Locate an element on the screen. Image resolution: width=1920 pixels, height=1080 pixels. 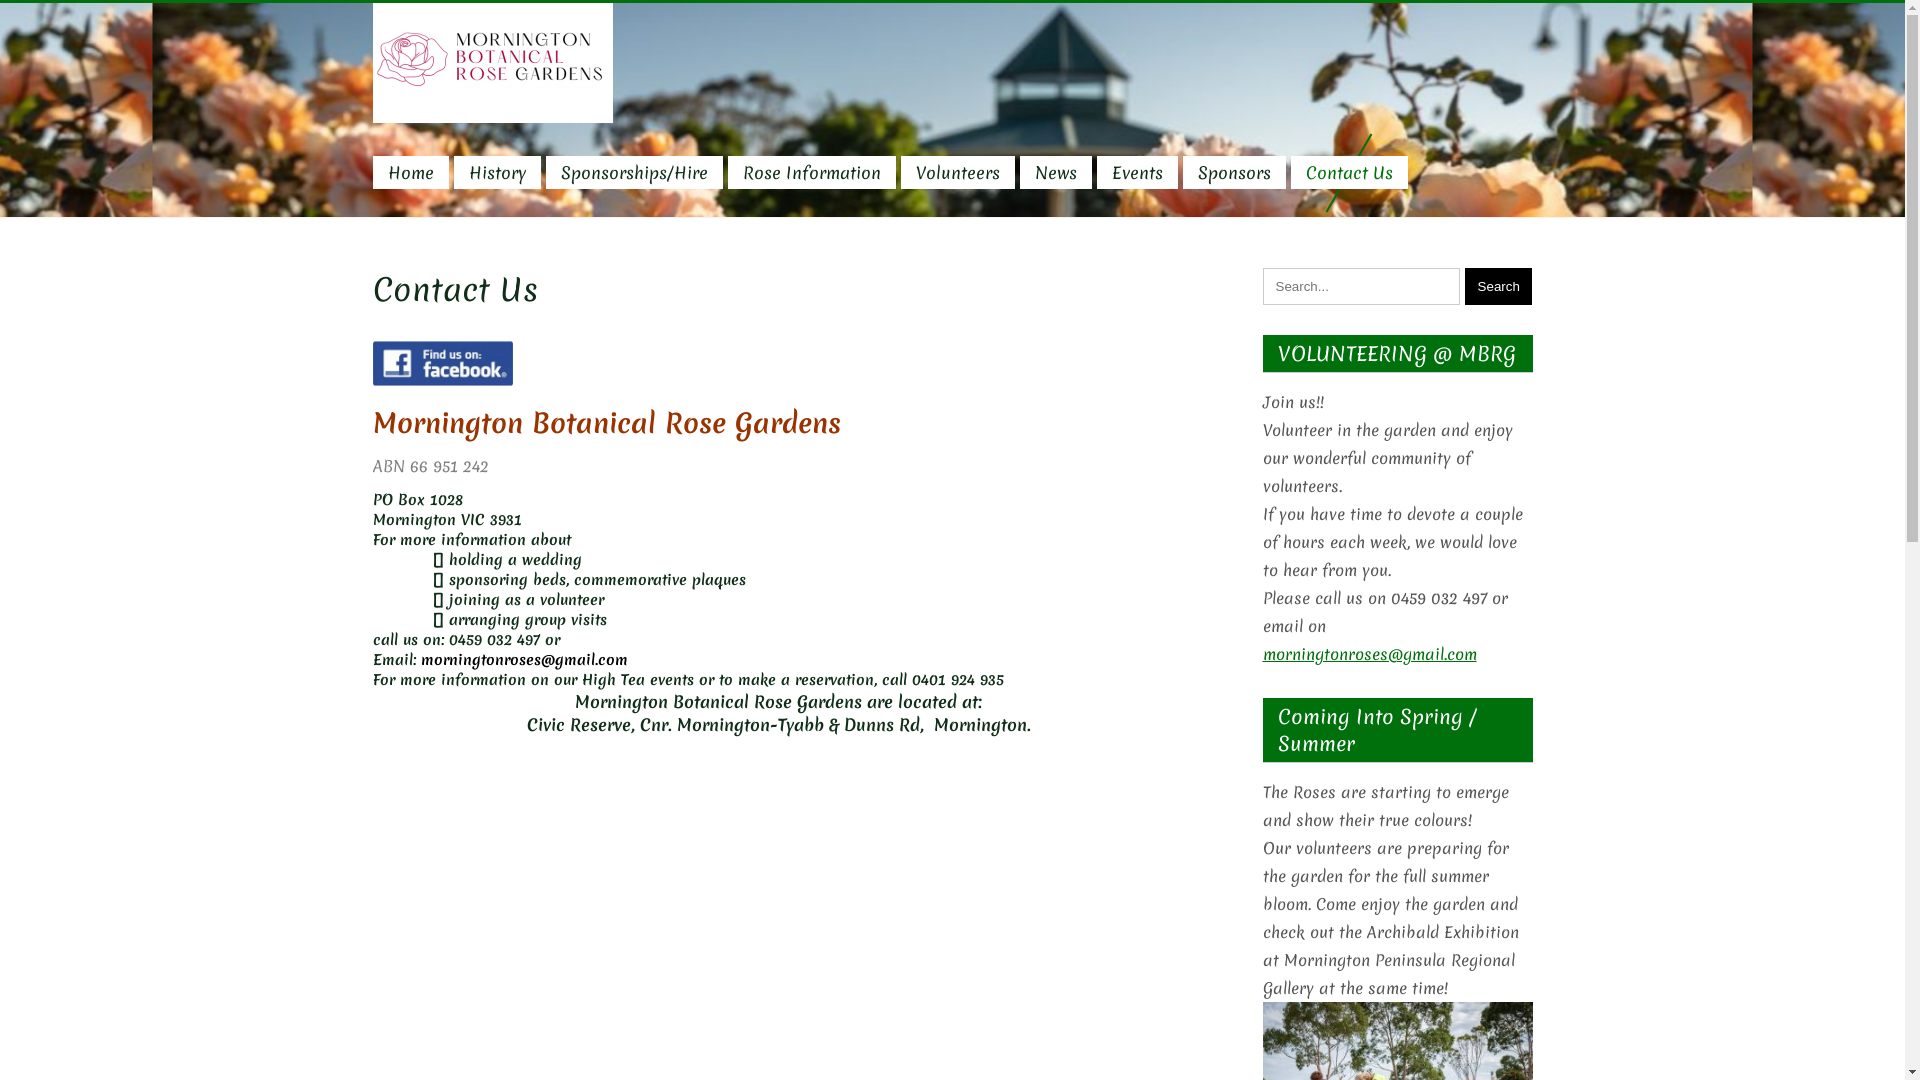
morningtonroses@gmail.com is located at coordinates (1369, 654).